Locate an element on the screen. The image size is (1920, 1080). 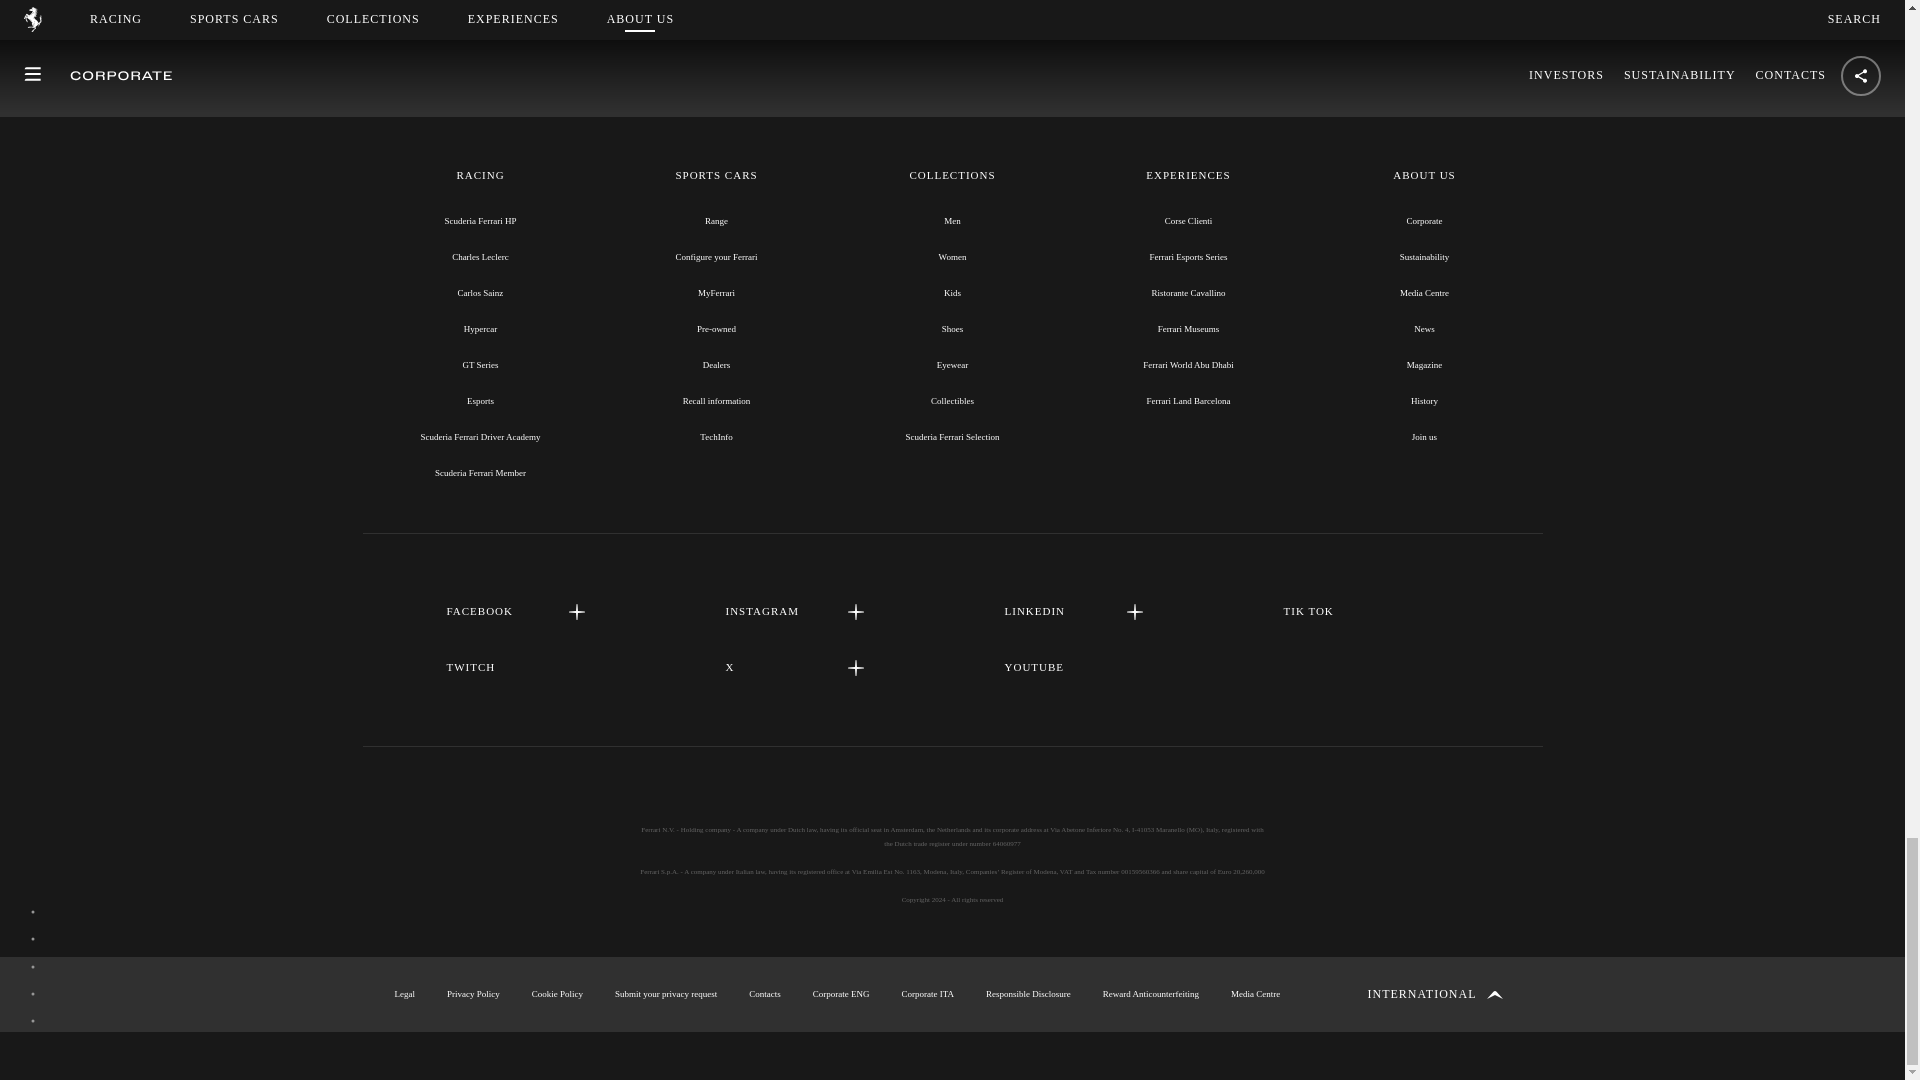
Dealers is located at coordinates (716, 364).